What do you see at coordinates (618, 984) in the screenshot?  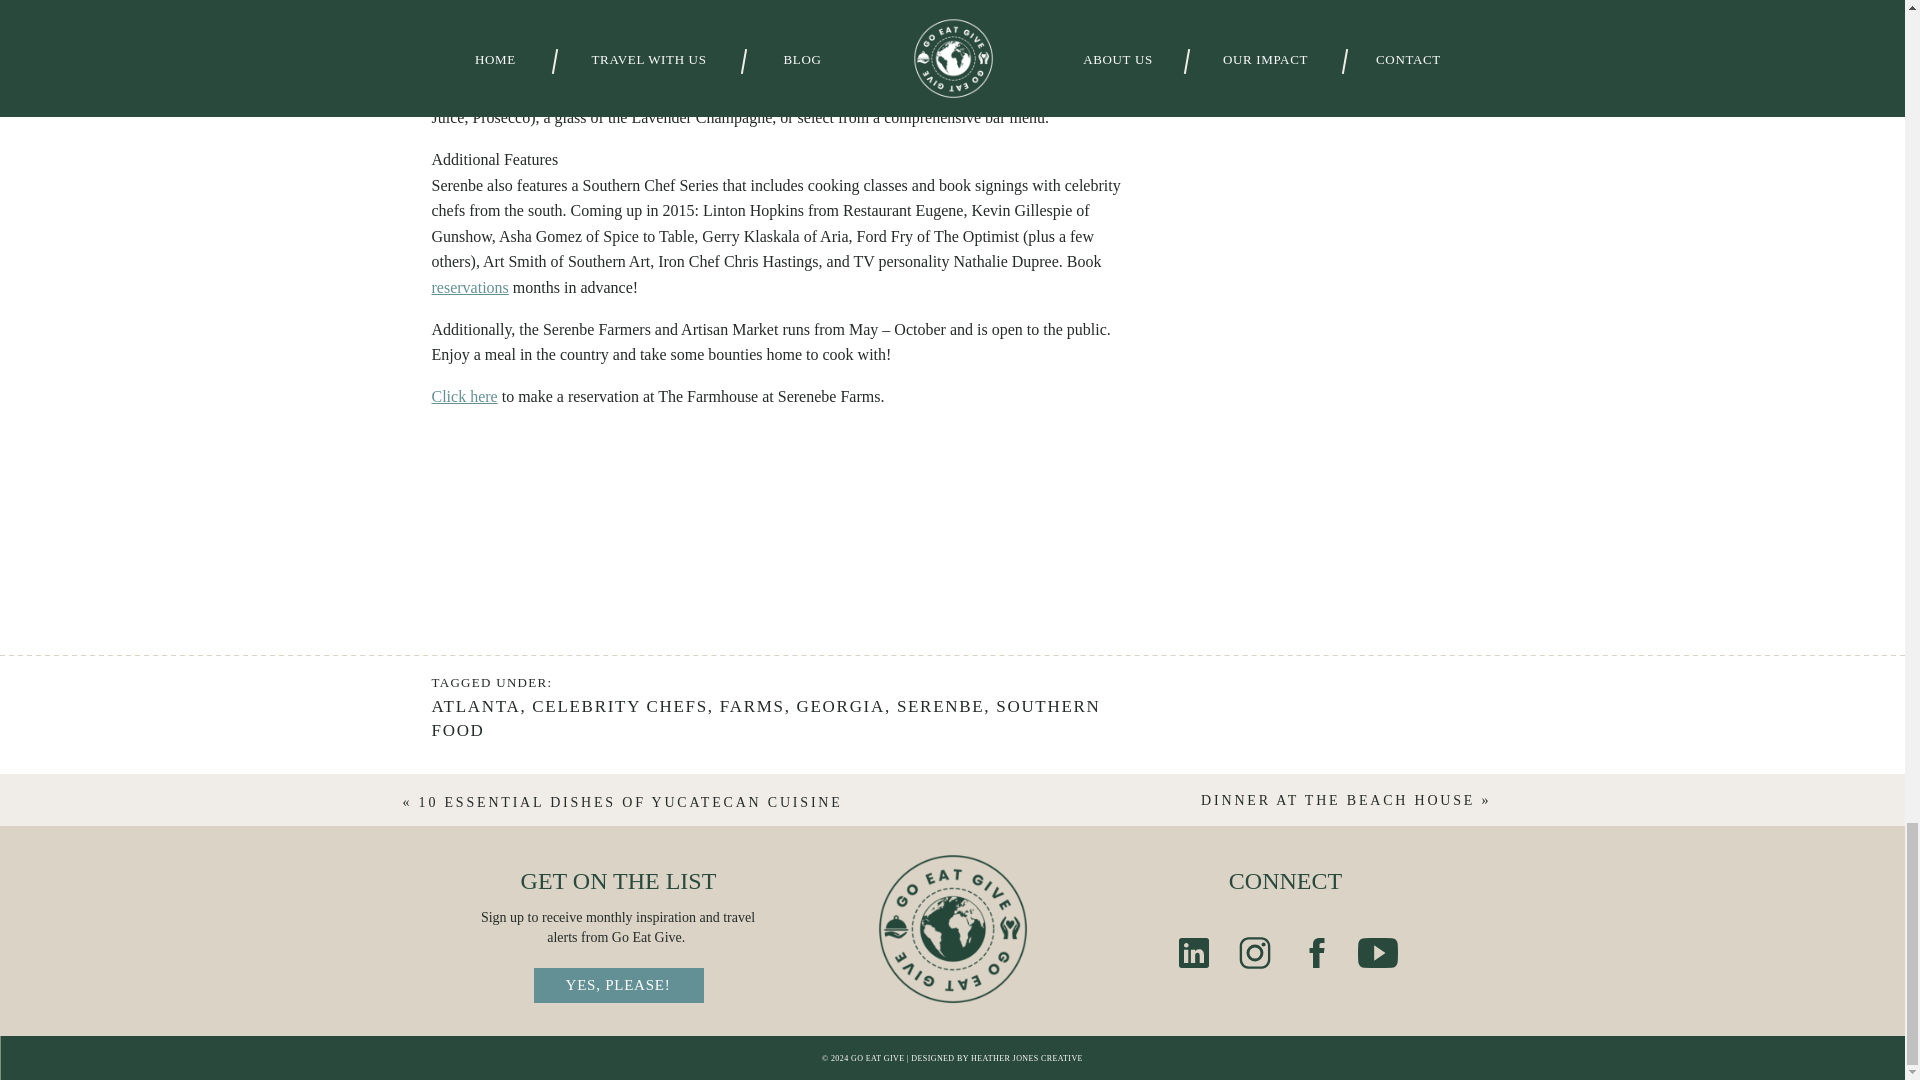 I see `YES, PLEASE!` at bounding box center [618, 984].